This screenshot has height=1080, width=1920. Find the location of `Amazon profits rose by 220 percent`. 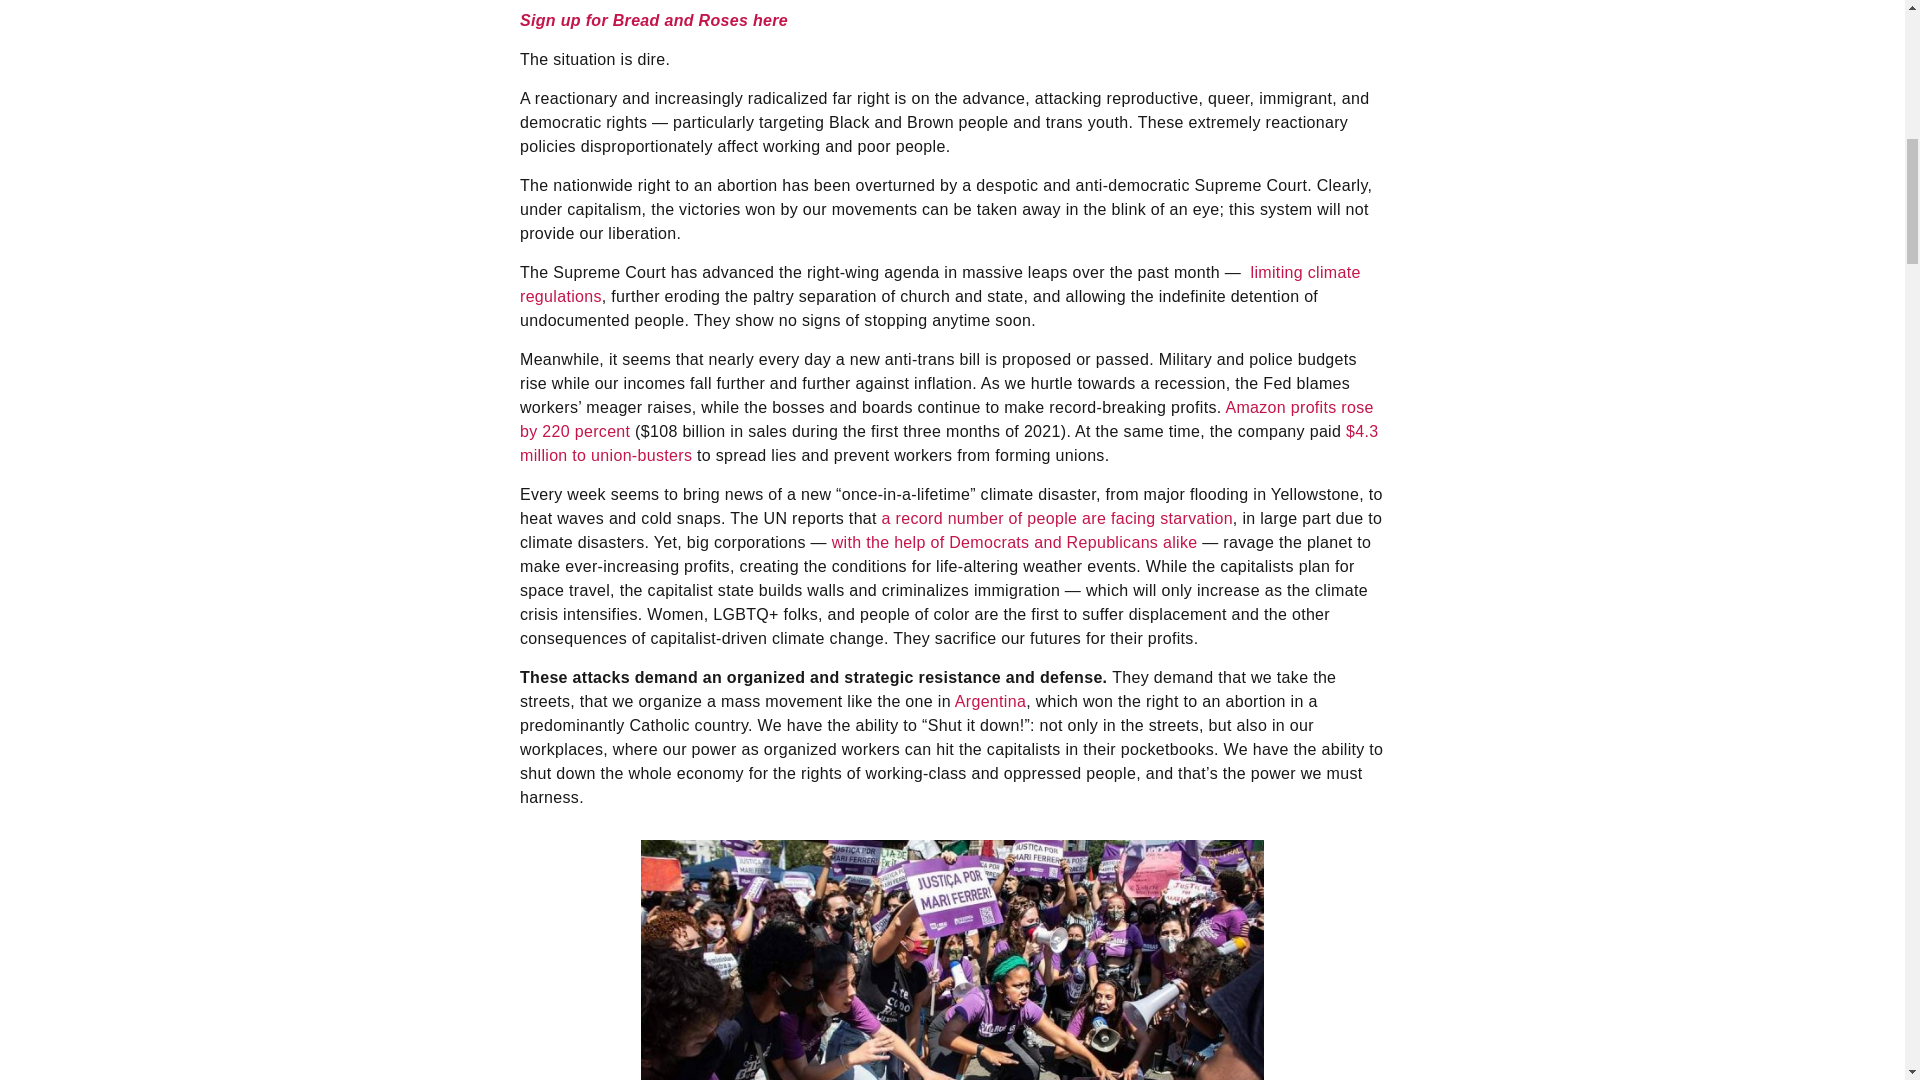

Amazon profits rose by 220 percent is located at coordinates (947, 418).